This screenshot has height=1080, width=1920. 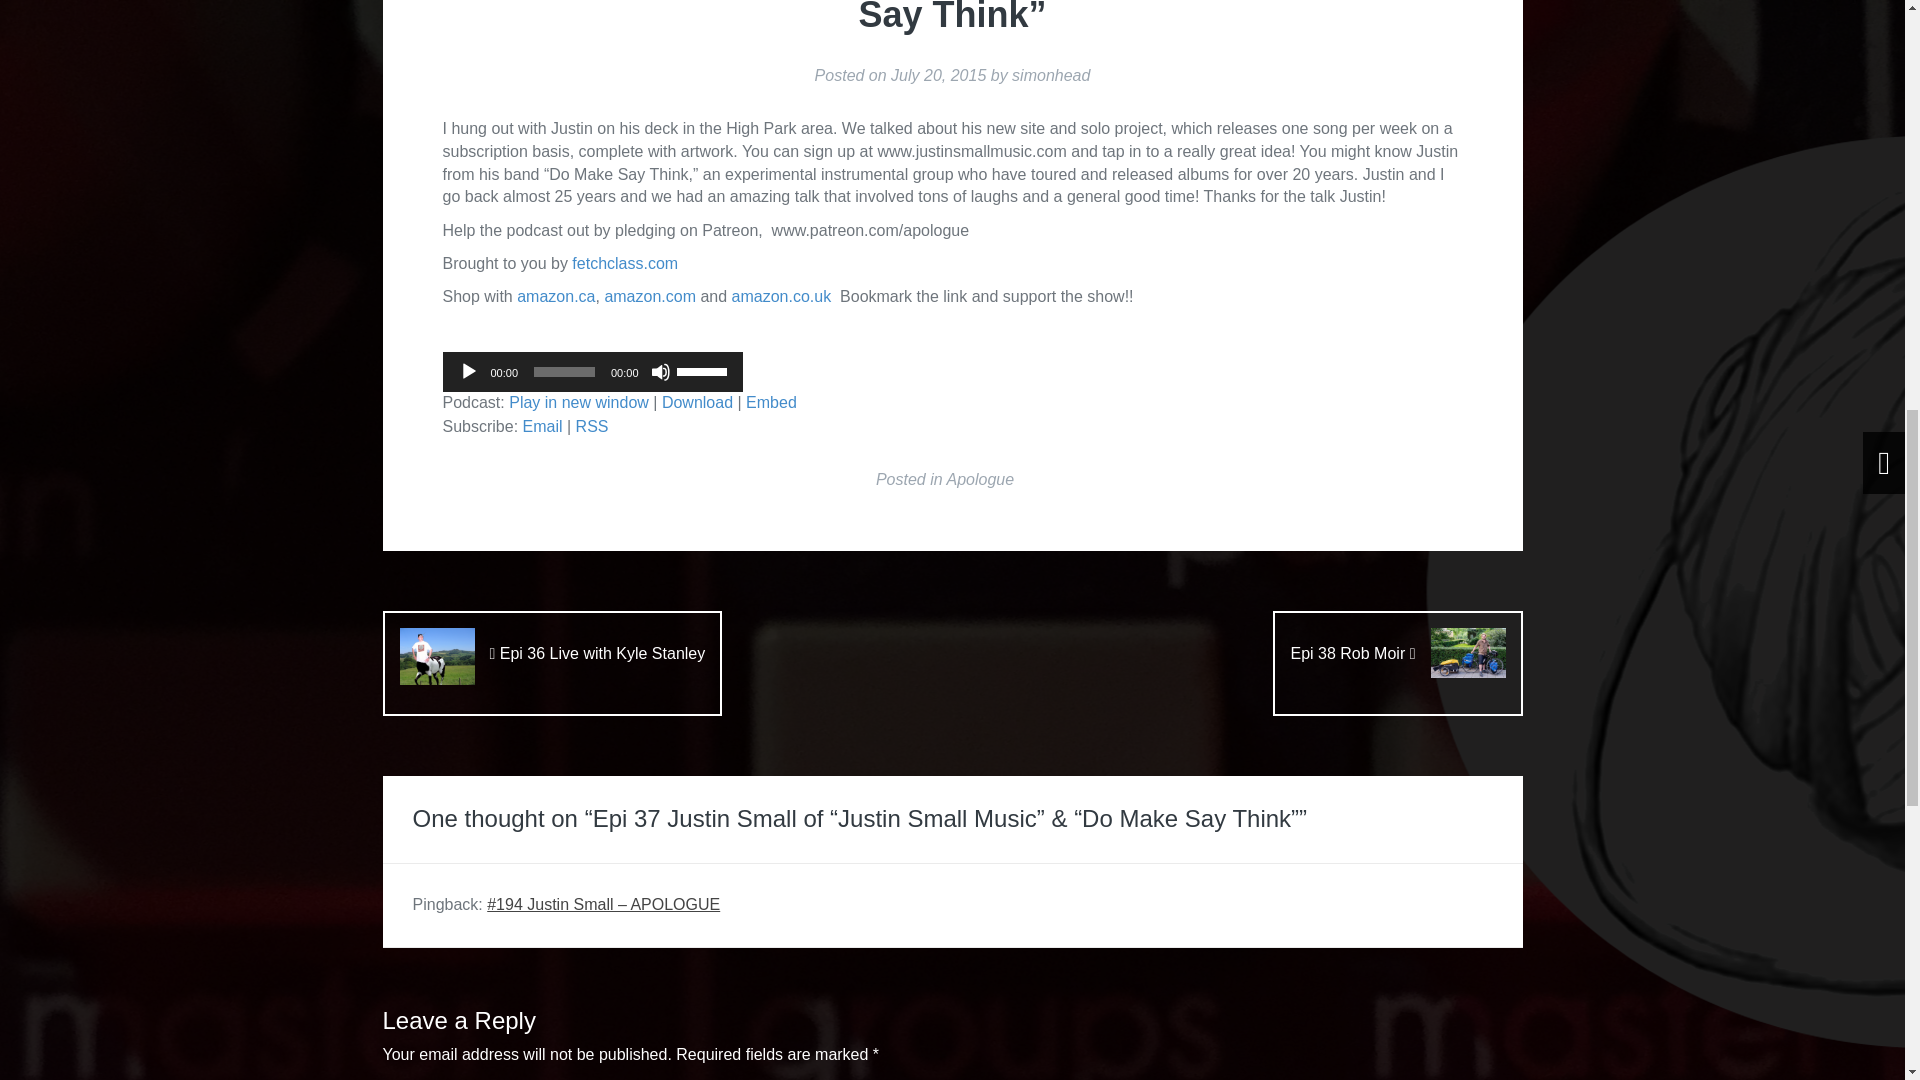 I want to click on Mute, so click(x=660, y=372).